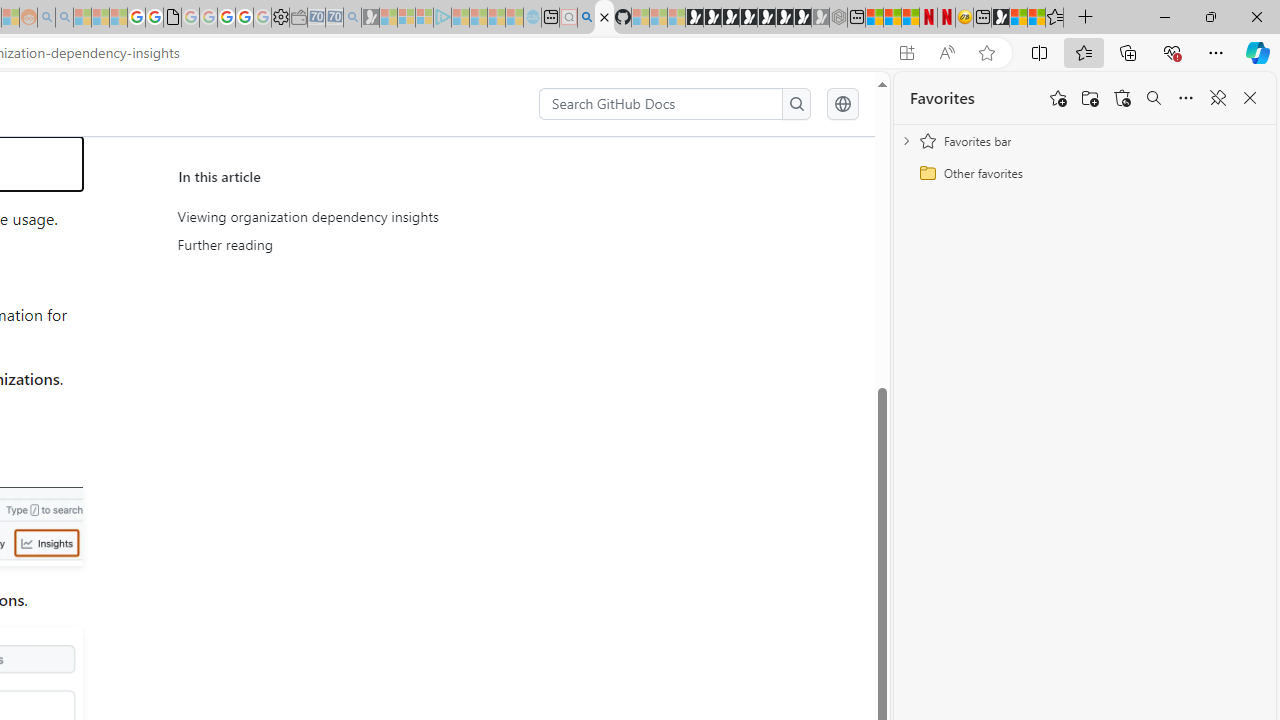 The image size is (1280, 720). What do you see at coordinates (662, 104) in the screenshot?
I see `Search GitHub Docs` at bounding box center [662, 104].